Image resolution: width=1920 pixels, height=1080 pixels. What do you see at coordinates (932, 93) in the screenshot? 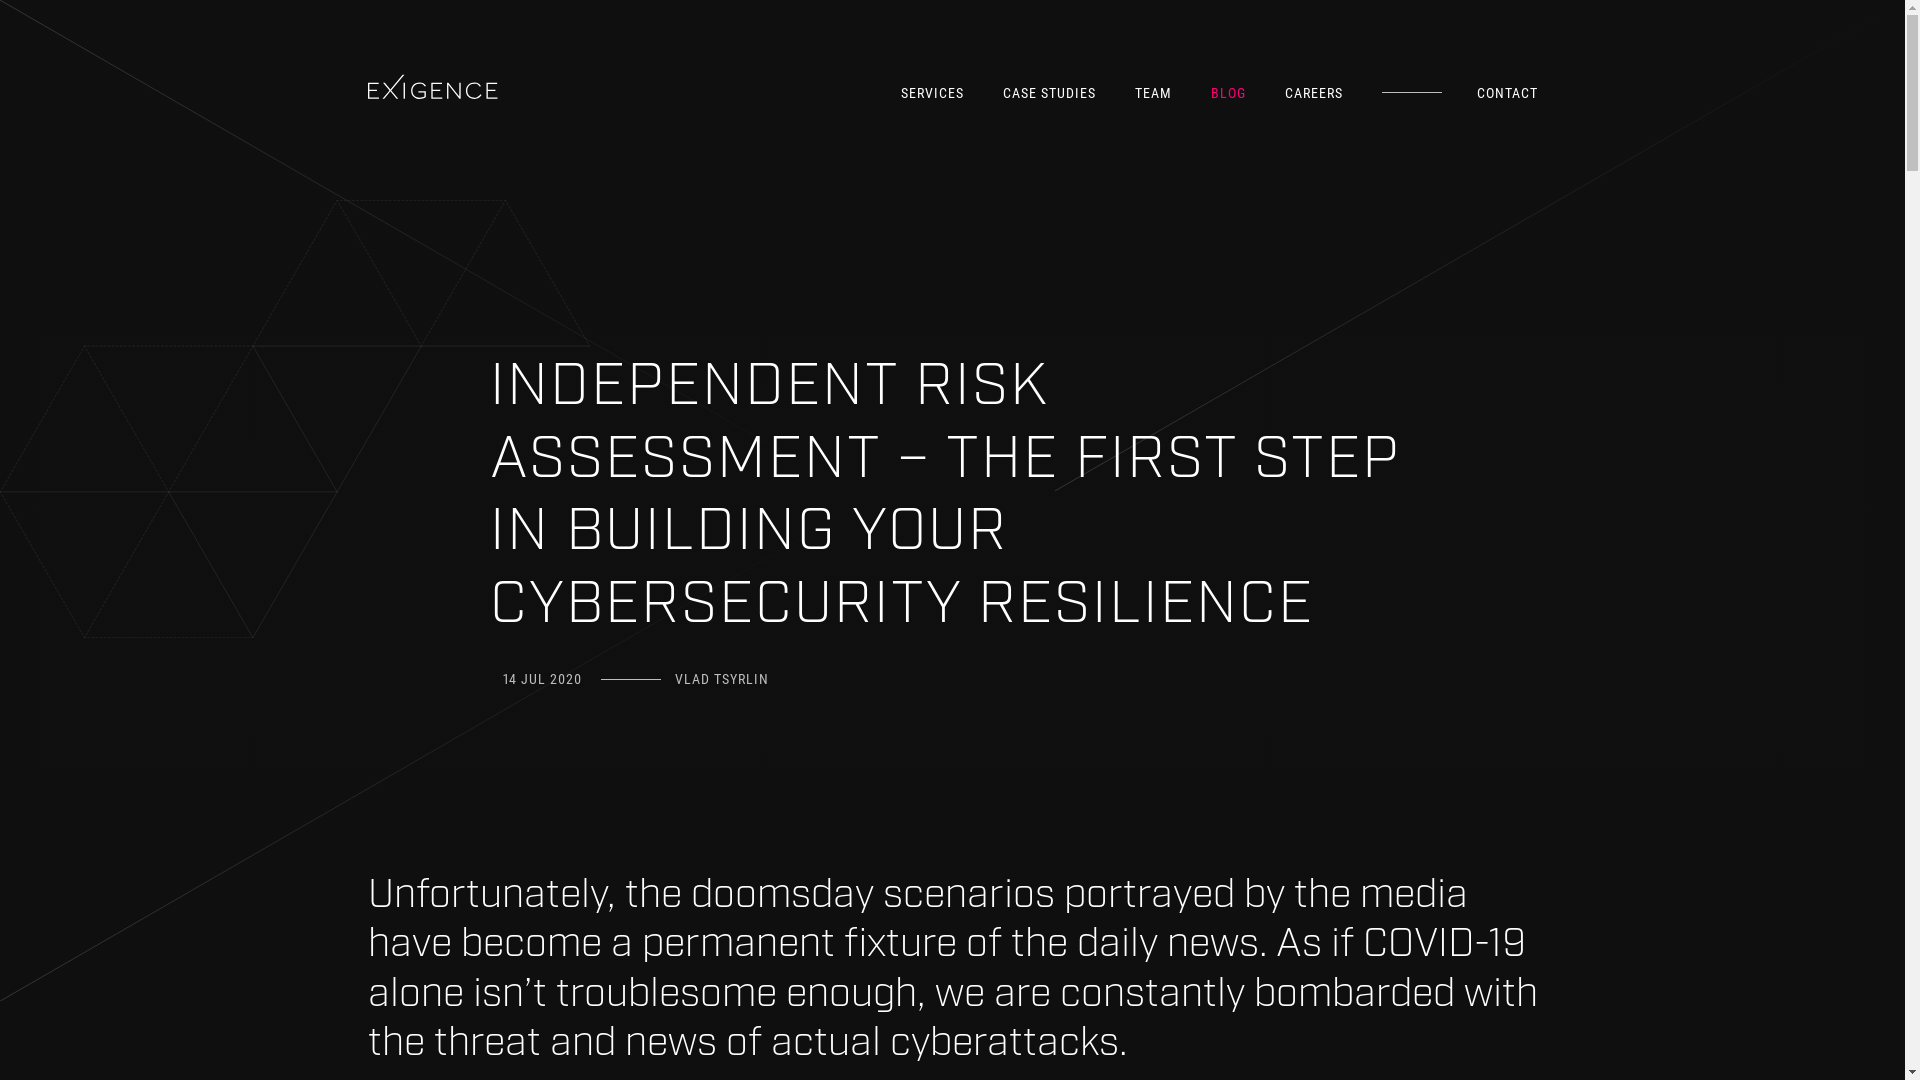
I see `SERVICES` at bounding box center [932, 93].